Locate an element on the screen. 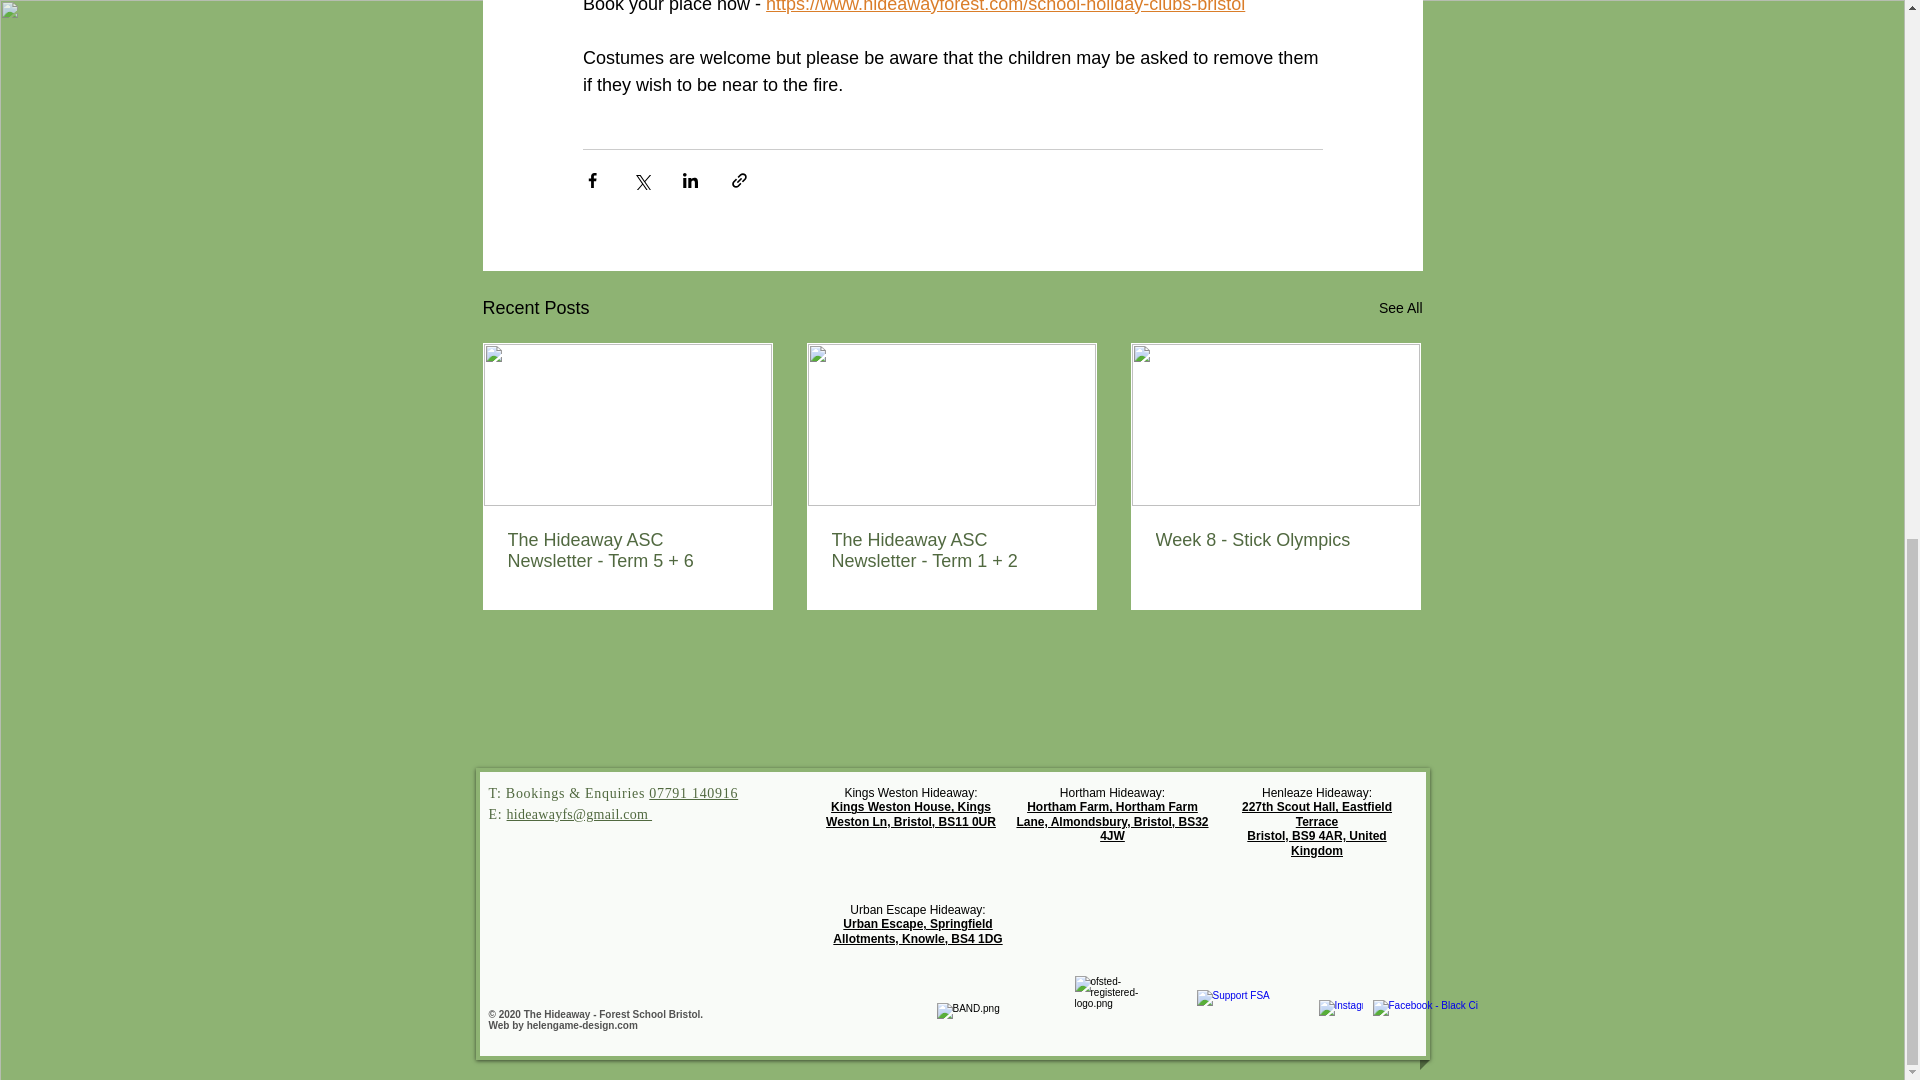 Image resolution: width=1920 pixels, height=1080 pixels. Henleaze Hideaway: is located at coordinates (1316, 788).